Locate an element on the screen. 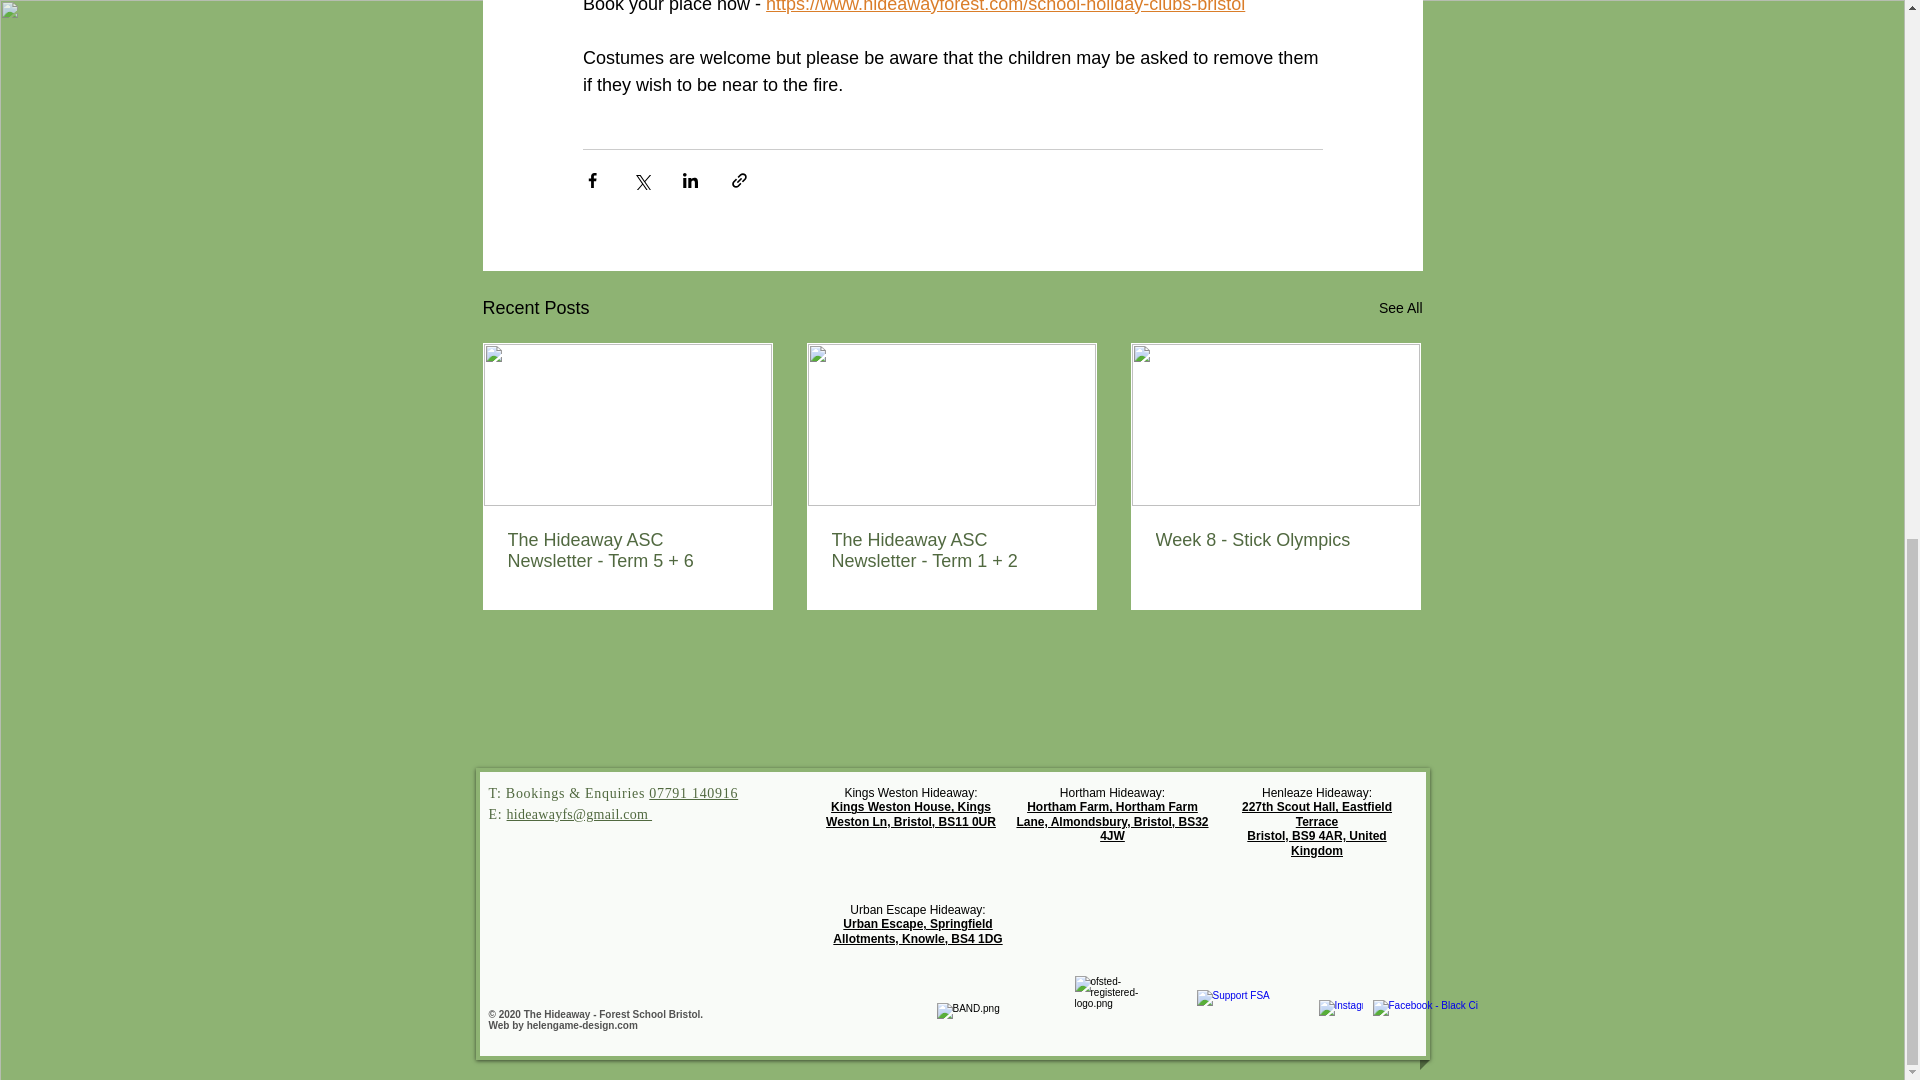 Image resolution: width=1920 pixels, height=1080 pixels. Henleaze Hideaway: is located at coordinates (1316, 788).